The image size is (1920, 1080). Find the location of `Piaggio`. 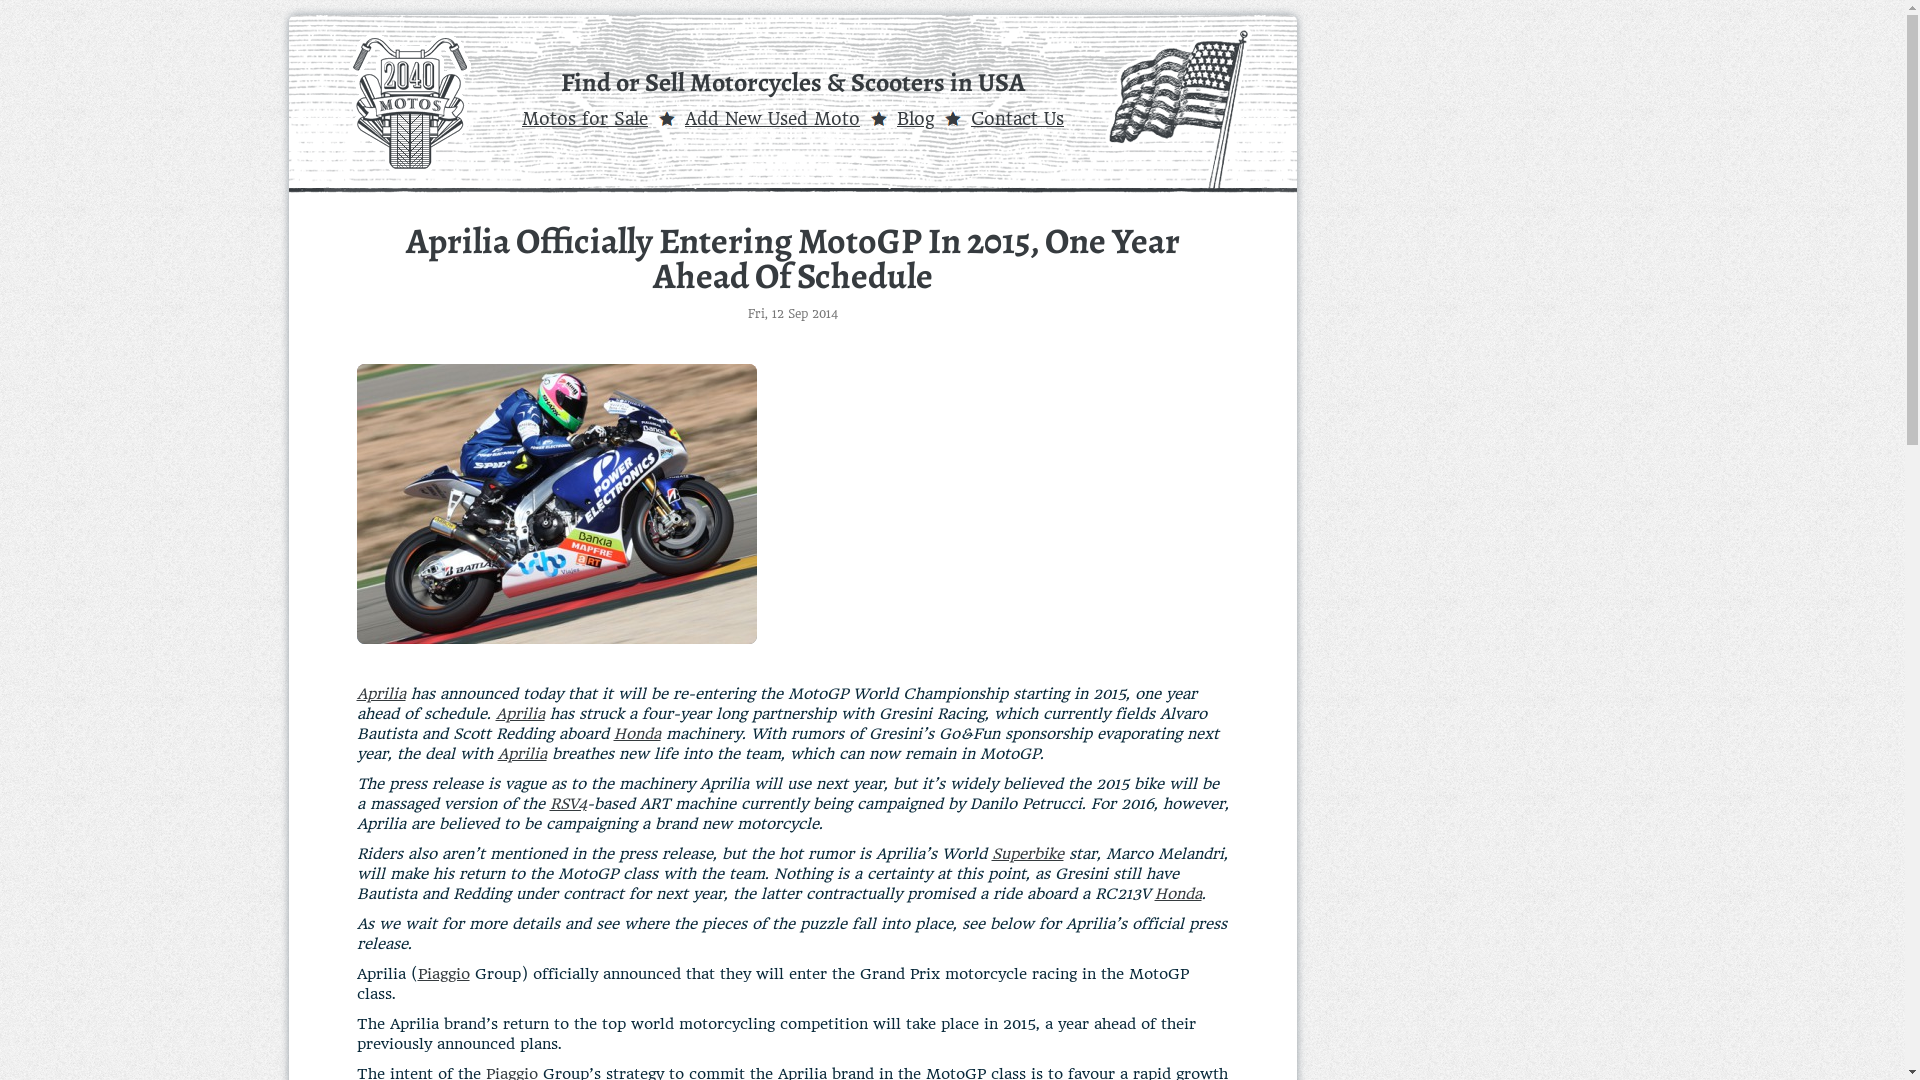

Piaggio is located at coordinates (444, 974).